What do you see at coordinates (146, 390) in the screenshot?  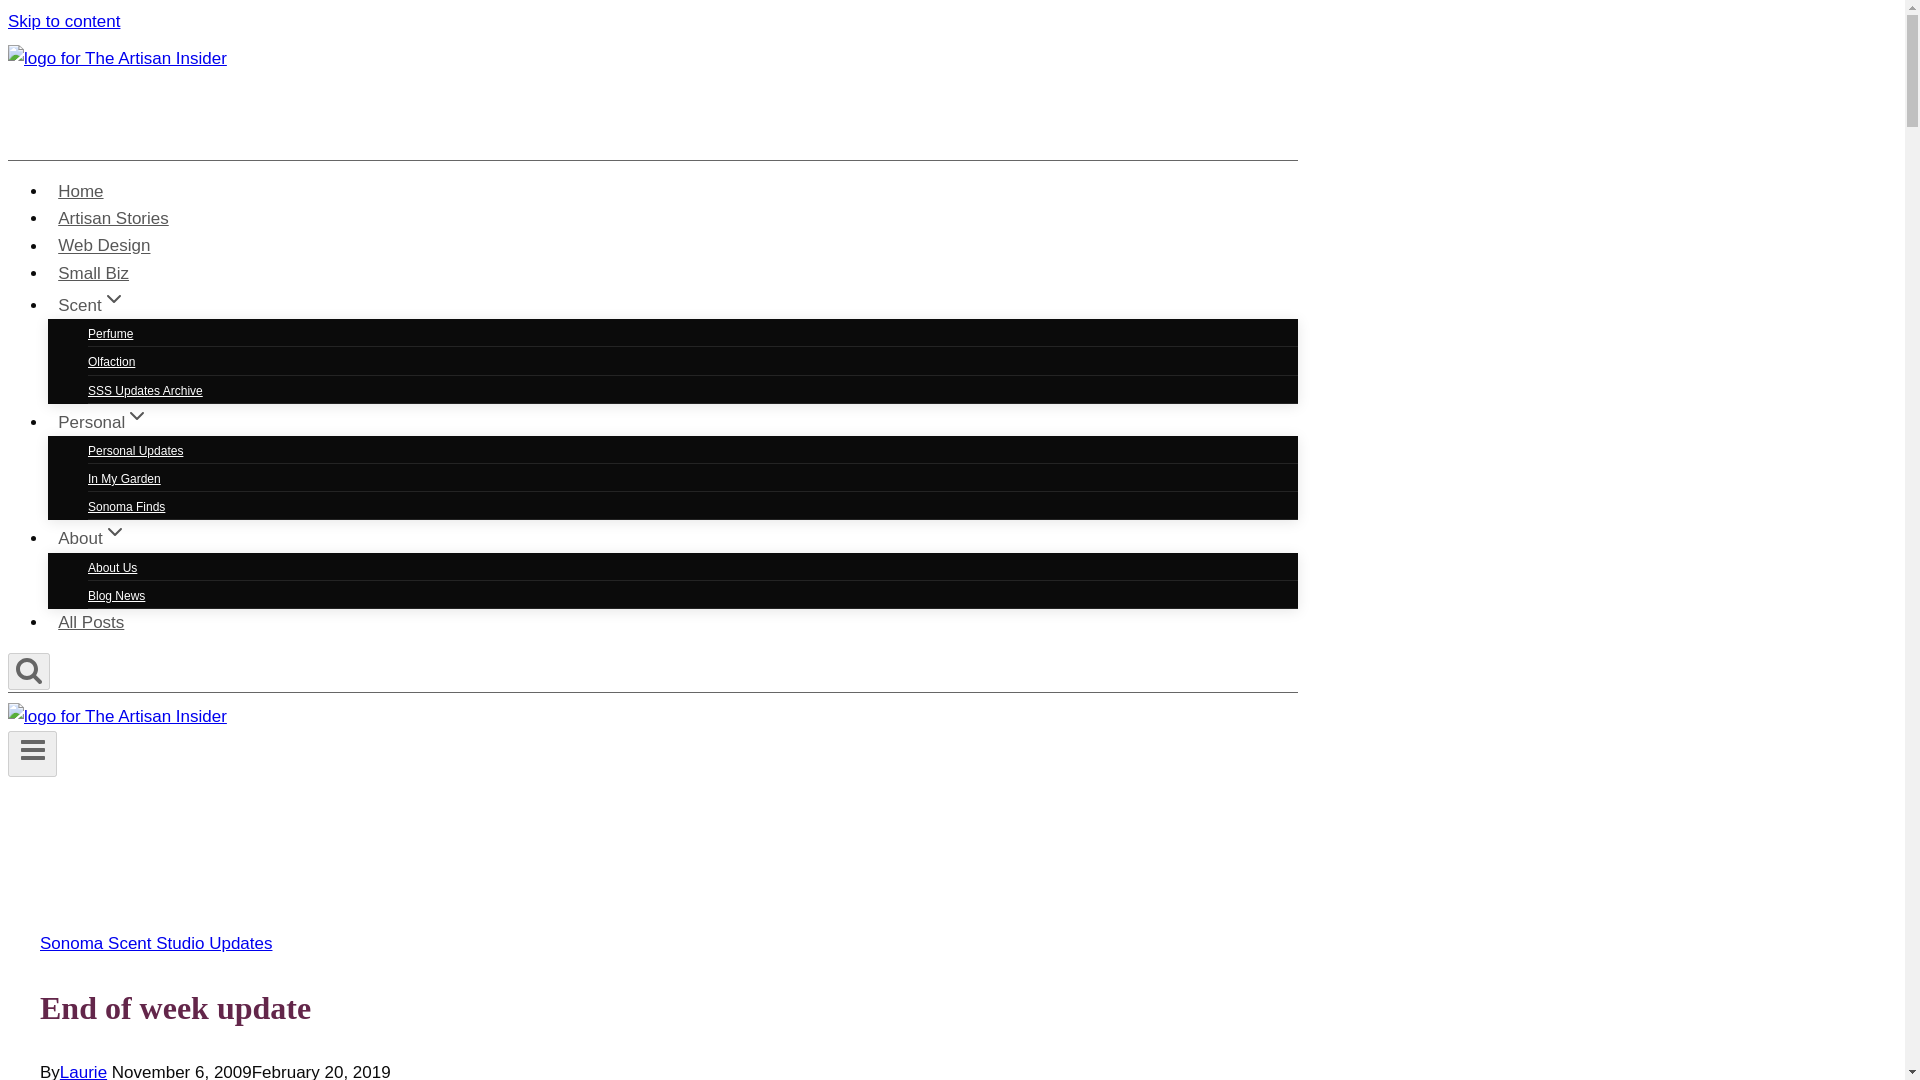 I see `SSS Updates Archive` at bounding box center [146, 390].